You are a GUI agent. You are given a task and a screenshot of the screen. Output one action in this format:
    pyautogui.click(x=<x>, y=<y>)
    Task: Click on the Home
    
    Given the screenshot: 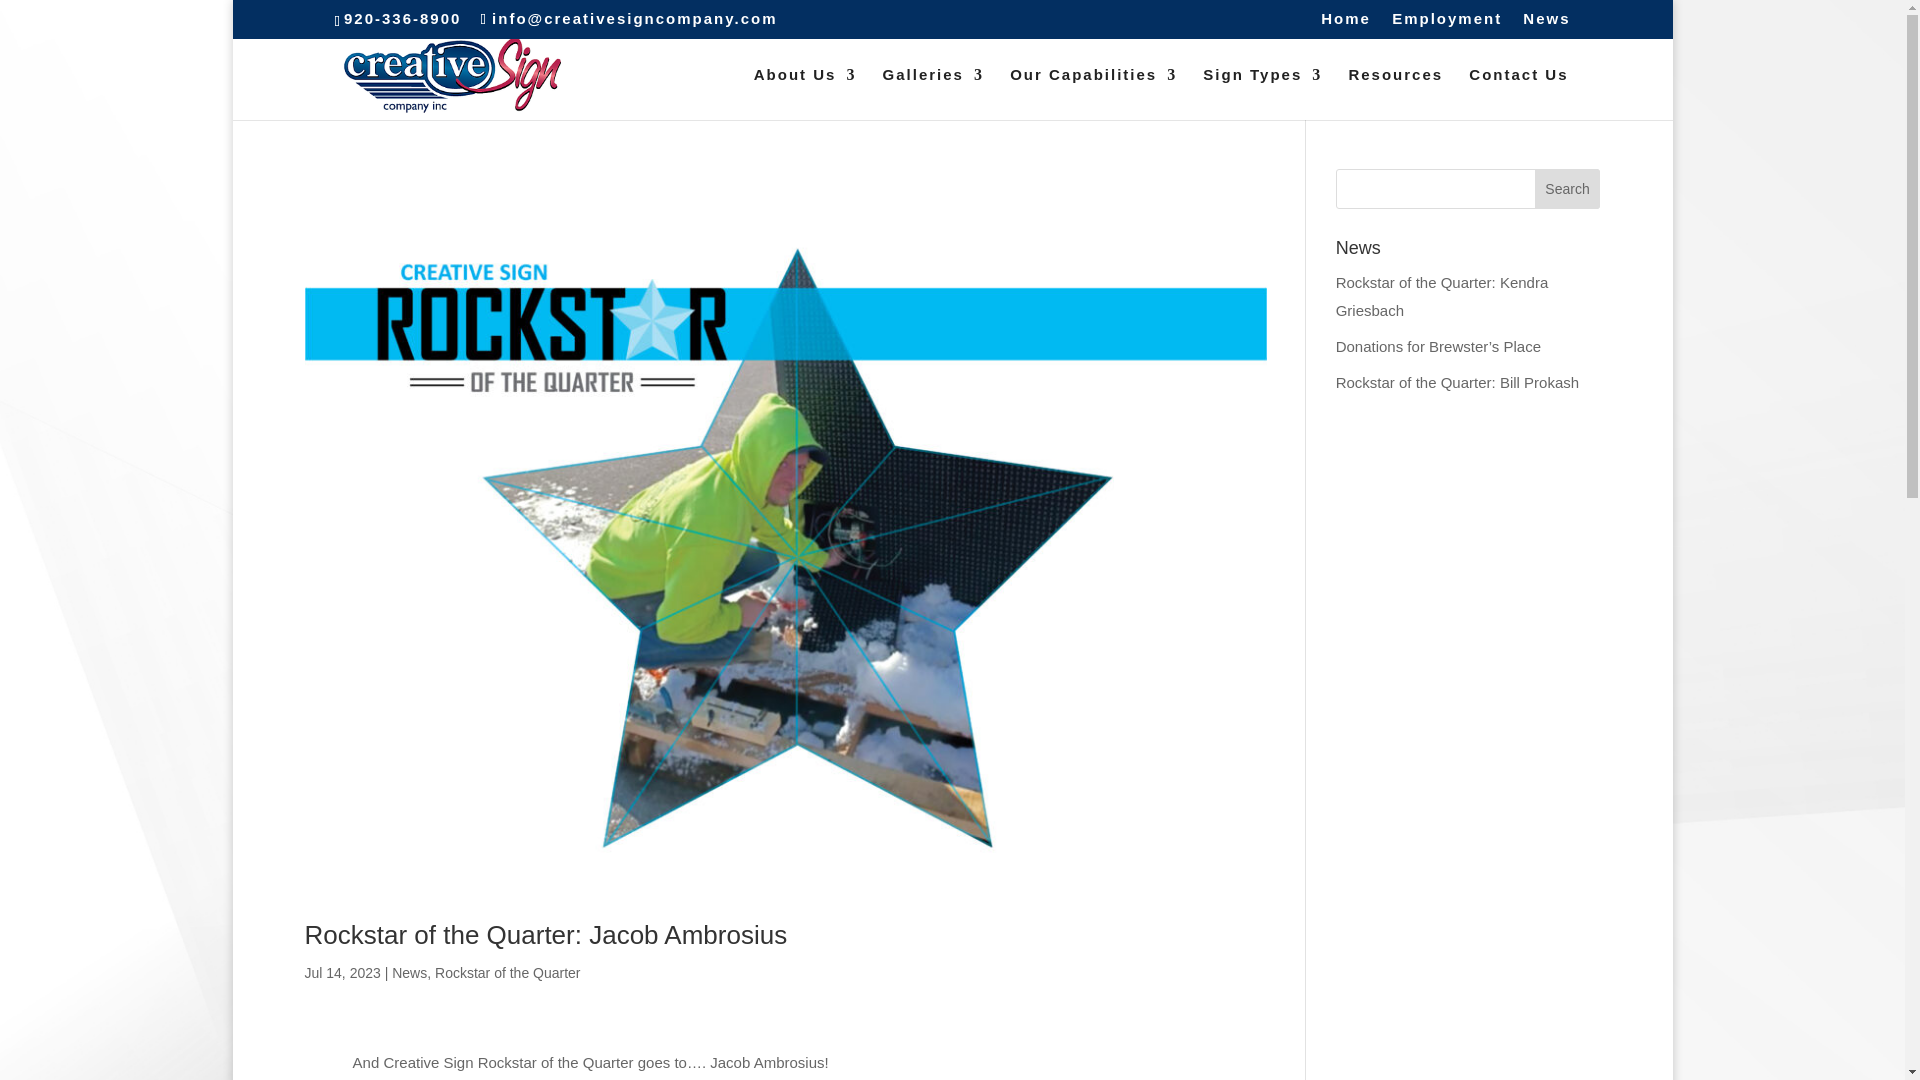 What is the action you would take?
    pyautogui.click(x=1345, y=23)
    